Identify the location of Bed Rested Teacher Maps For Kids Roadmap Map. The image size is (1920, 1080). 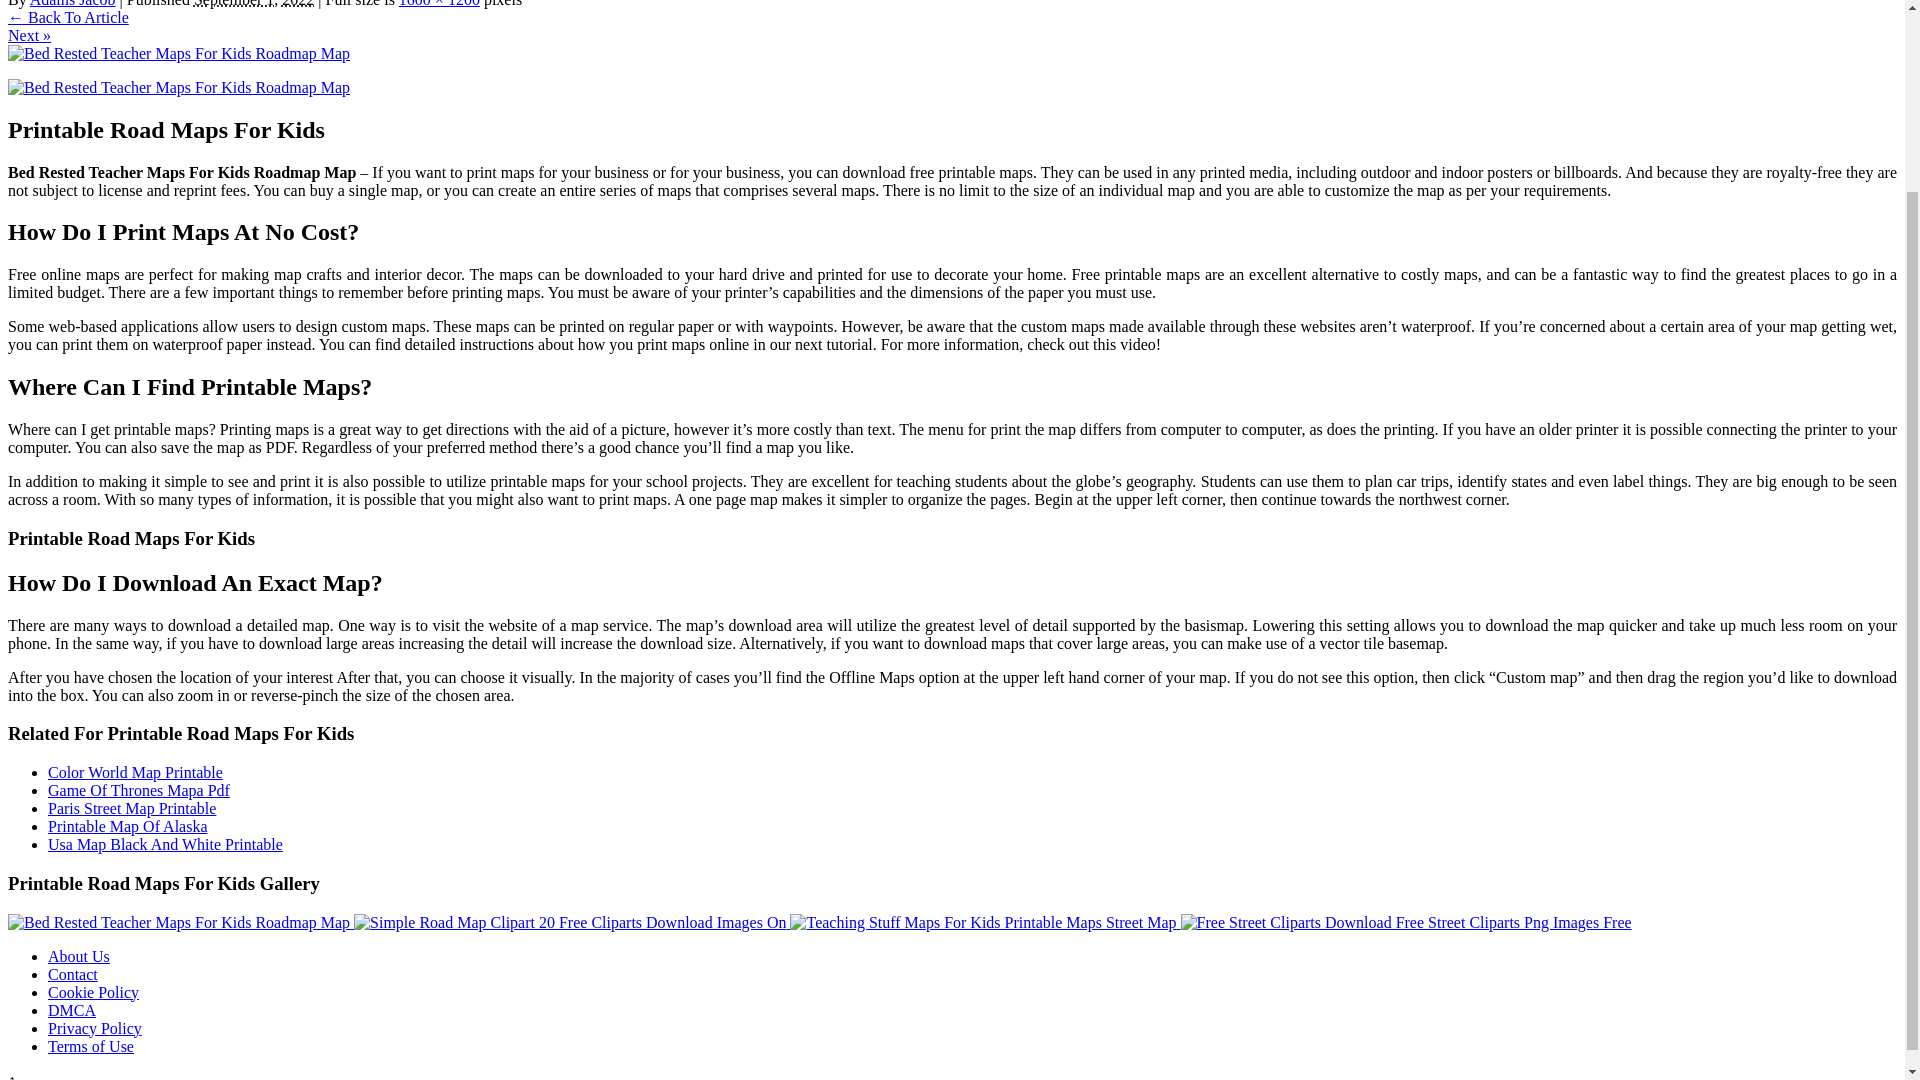
(178, 922).